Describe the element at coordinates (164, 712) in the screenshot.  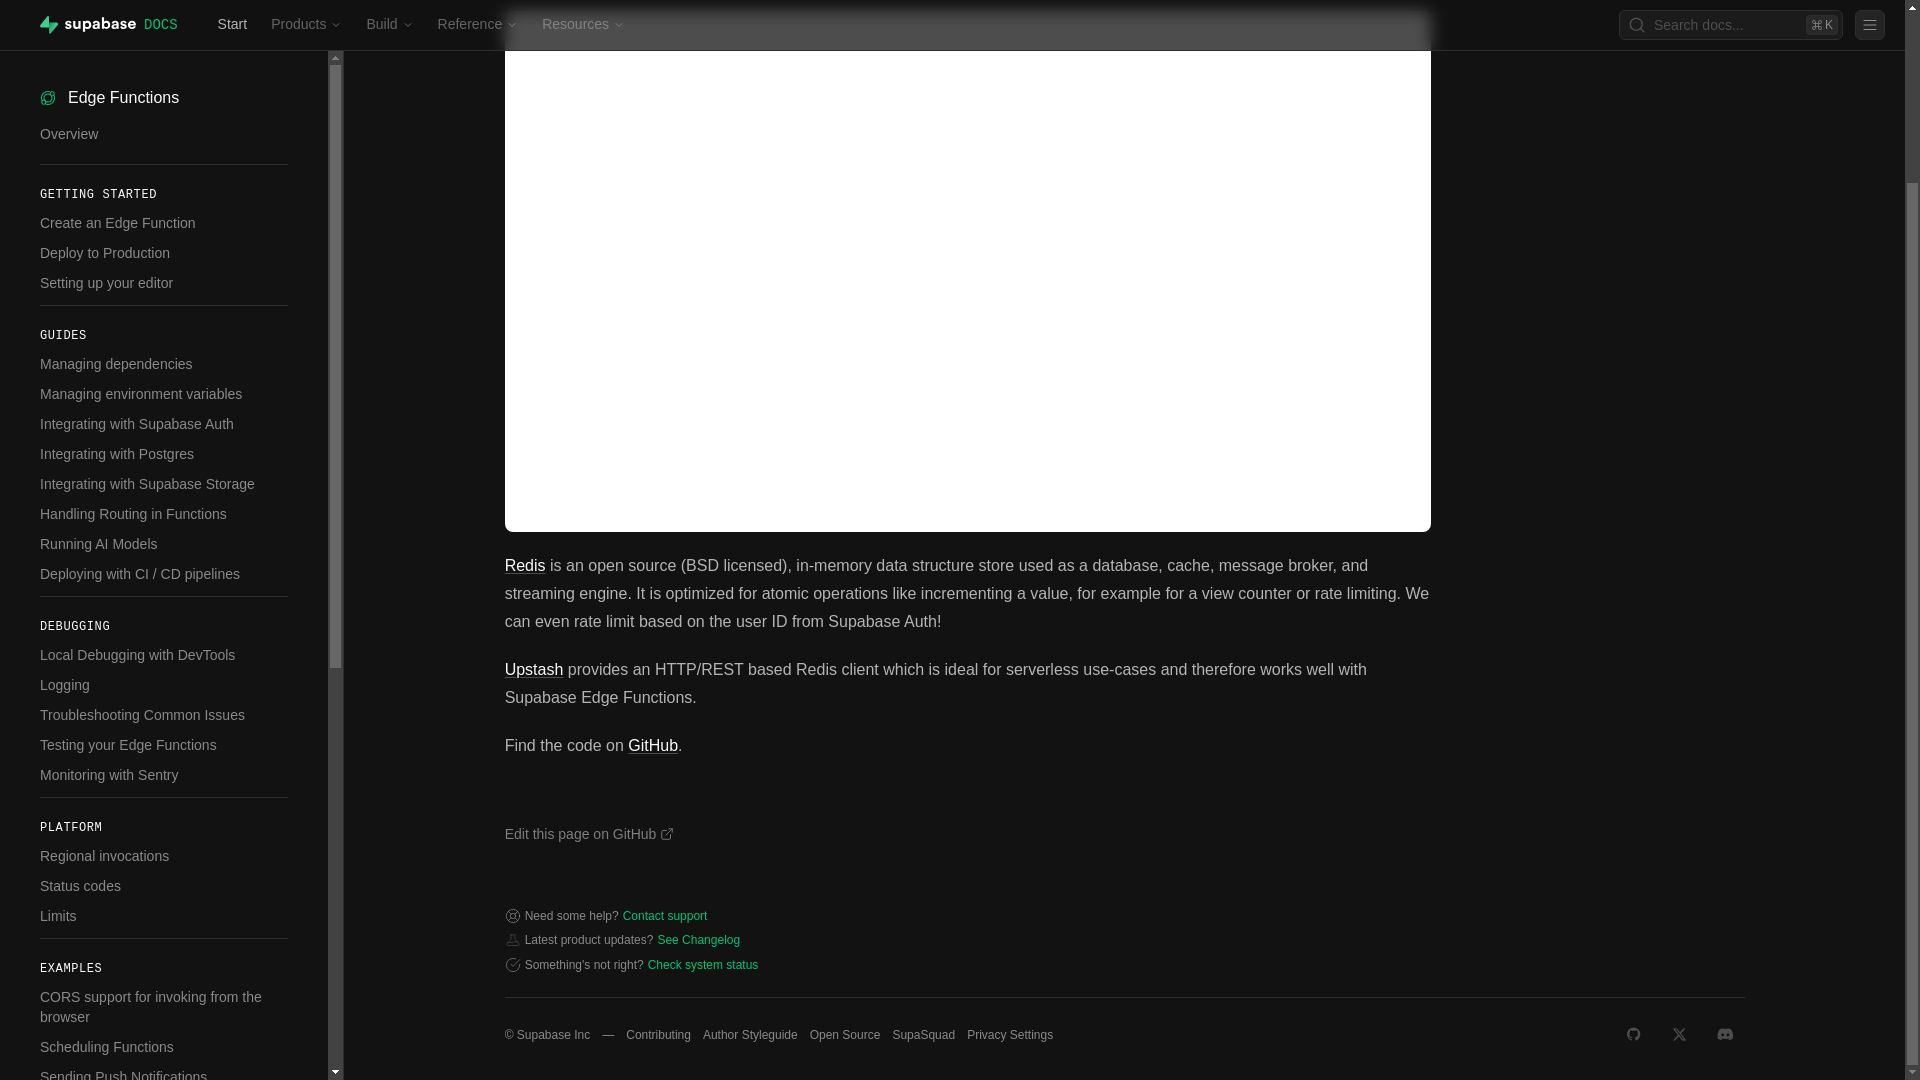
I see `Limits` at that location.